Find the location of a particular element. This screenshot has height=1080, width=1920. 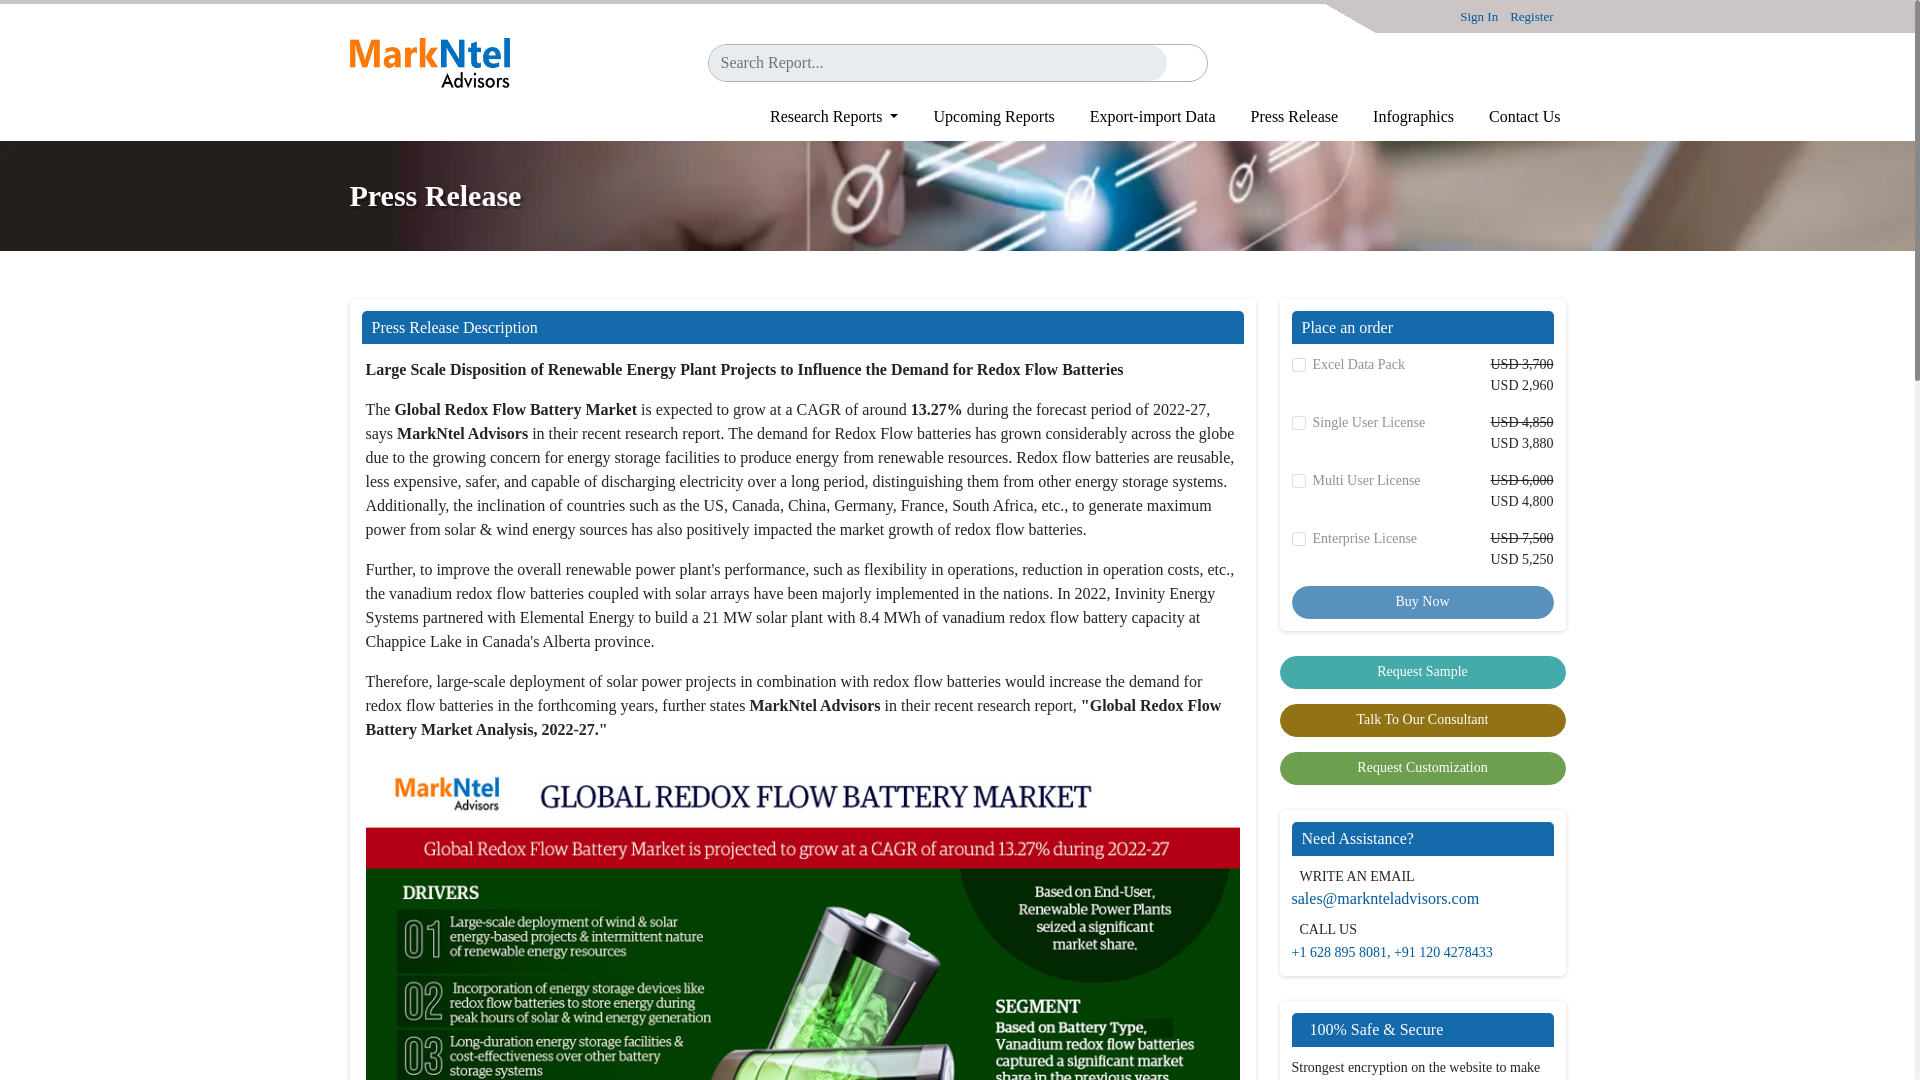

Talk To Our Consultant is located at coordinates (1423, 720).